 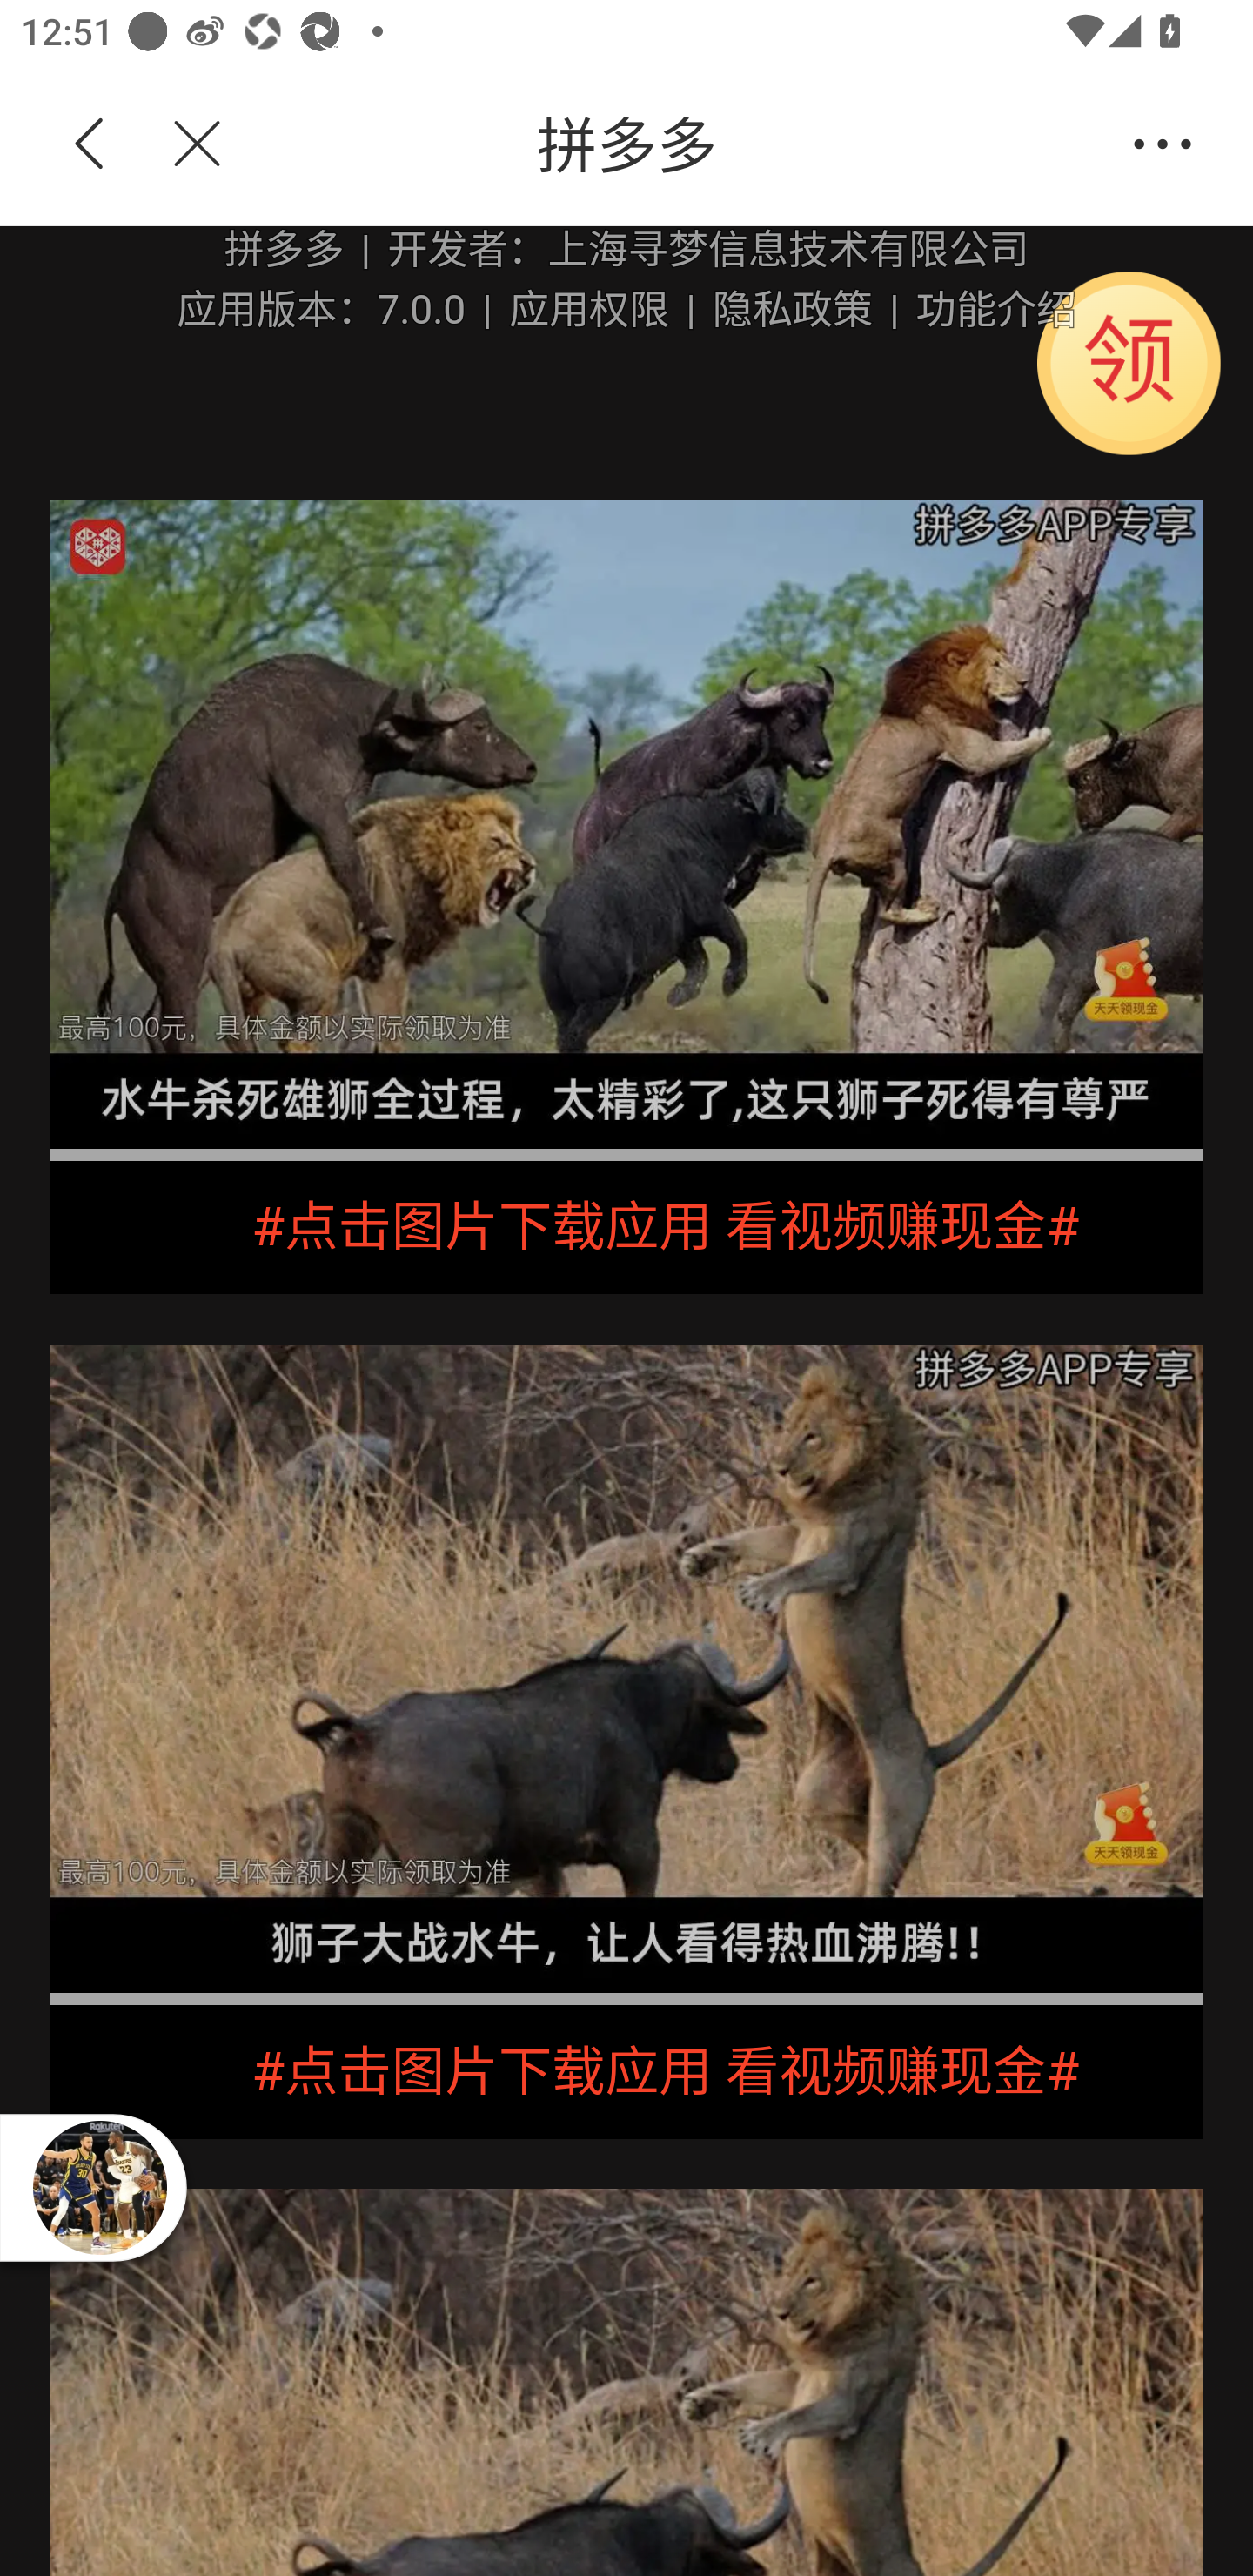 I want to click on  更多, so click(x=1163, y=144).